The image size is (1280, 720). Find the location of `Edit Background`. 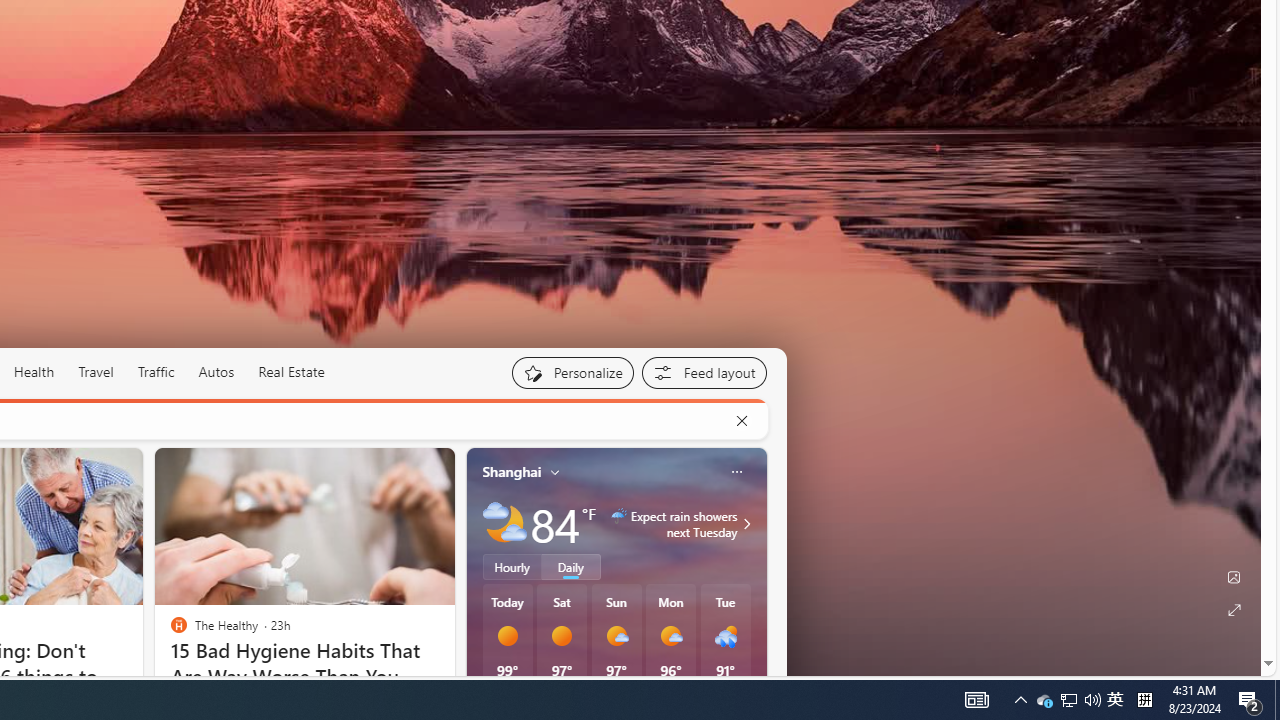

Edit Background is located at coordinates (1234, 577).